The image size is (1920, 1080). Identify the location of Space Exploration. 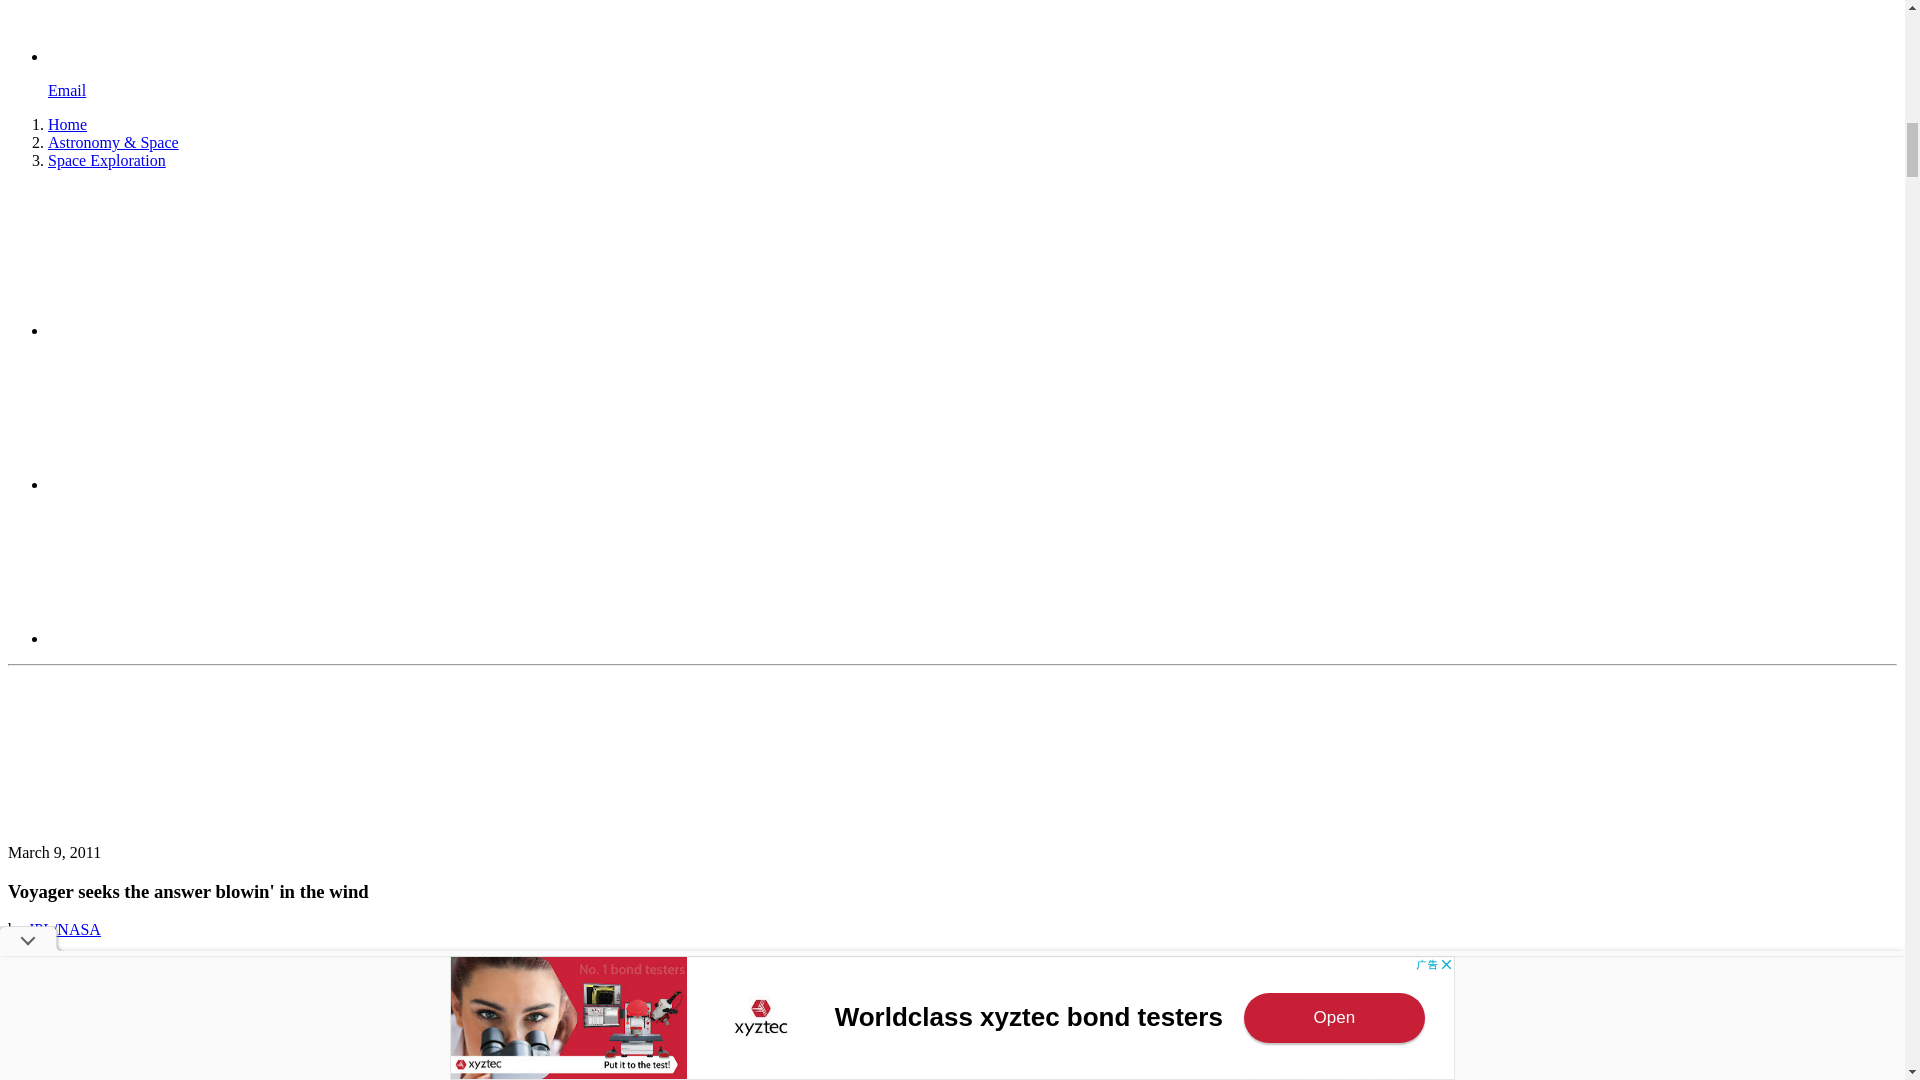
(106, 160).